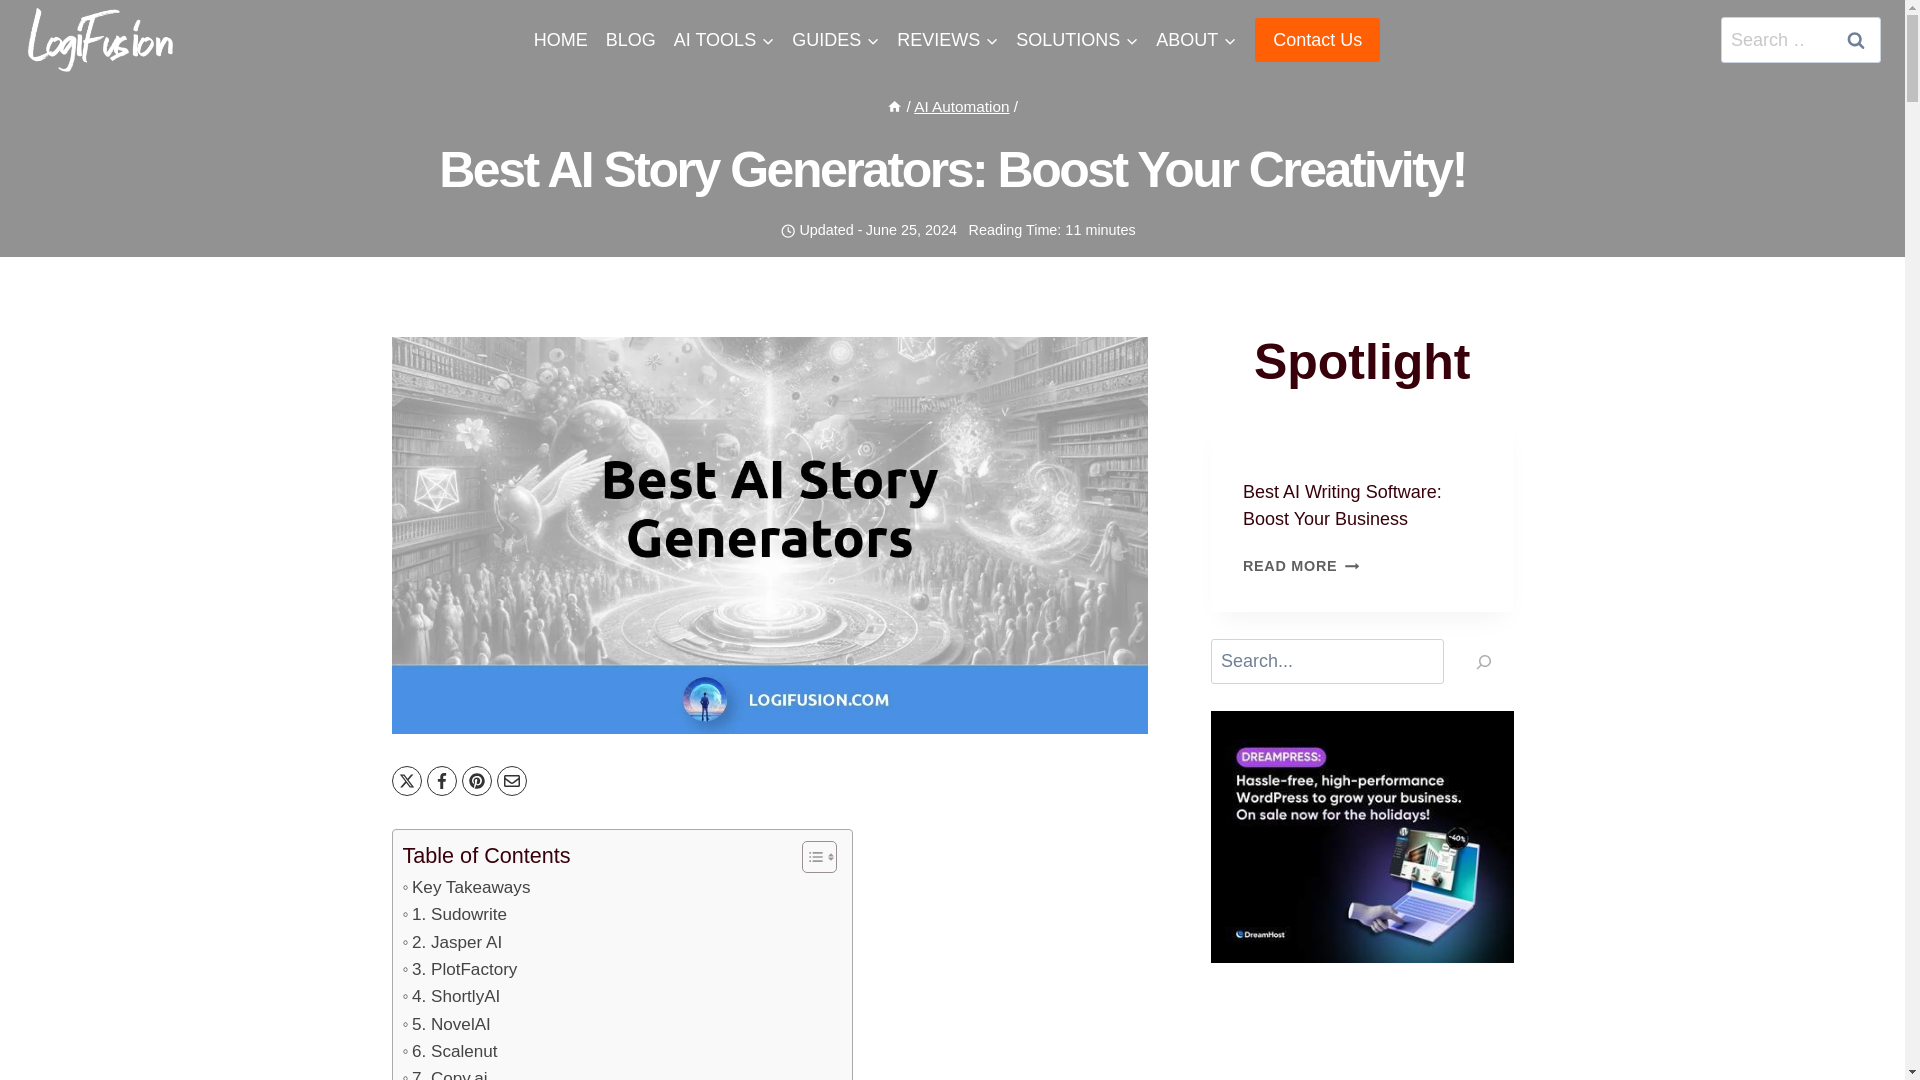 Image resolution: width=1920 pixels, height=1080 pixels. I want to click on 3. PlotFactory, so click(458, 968).